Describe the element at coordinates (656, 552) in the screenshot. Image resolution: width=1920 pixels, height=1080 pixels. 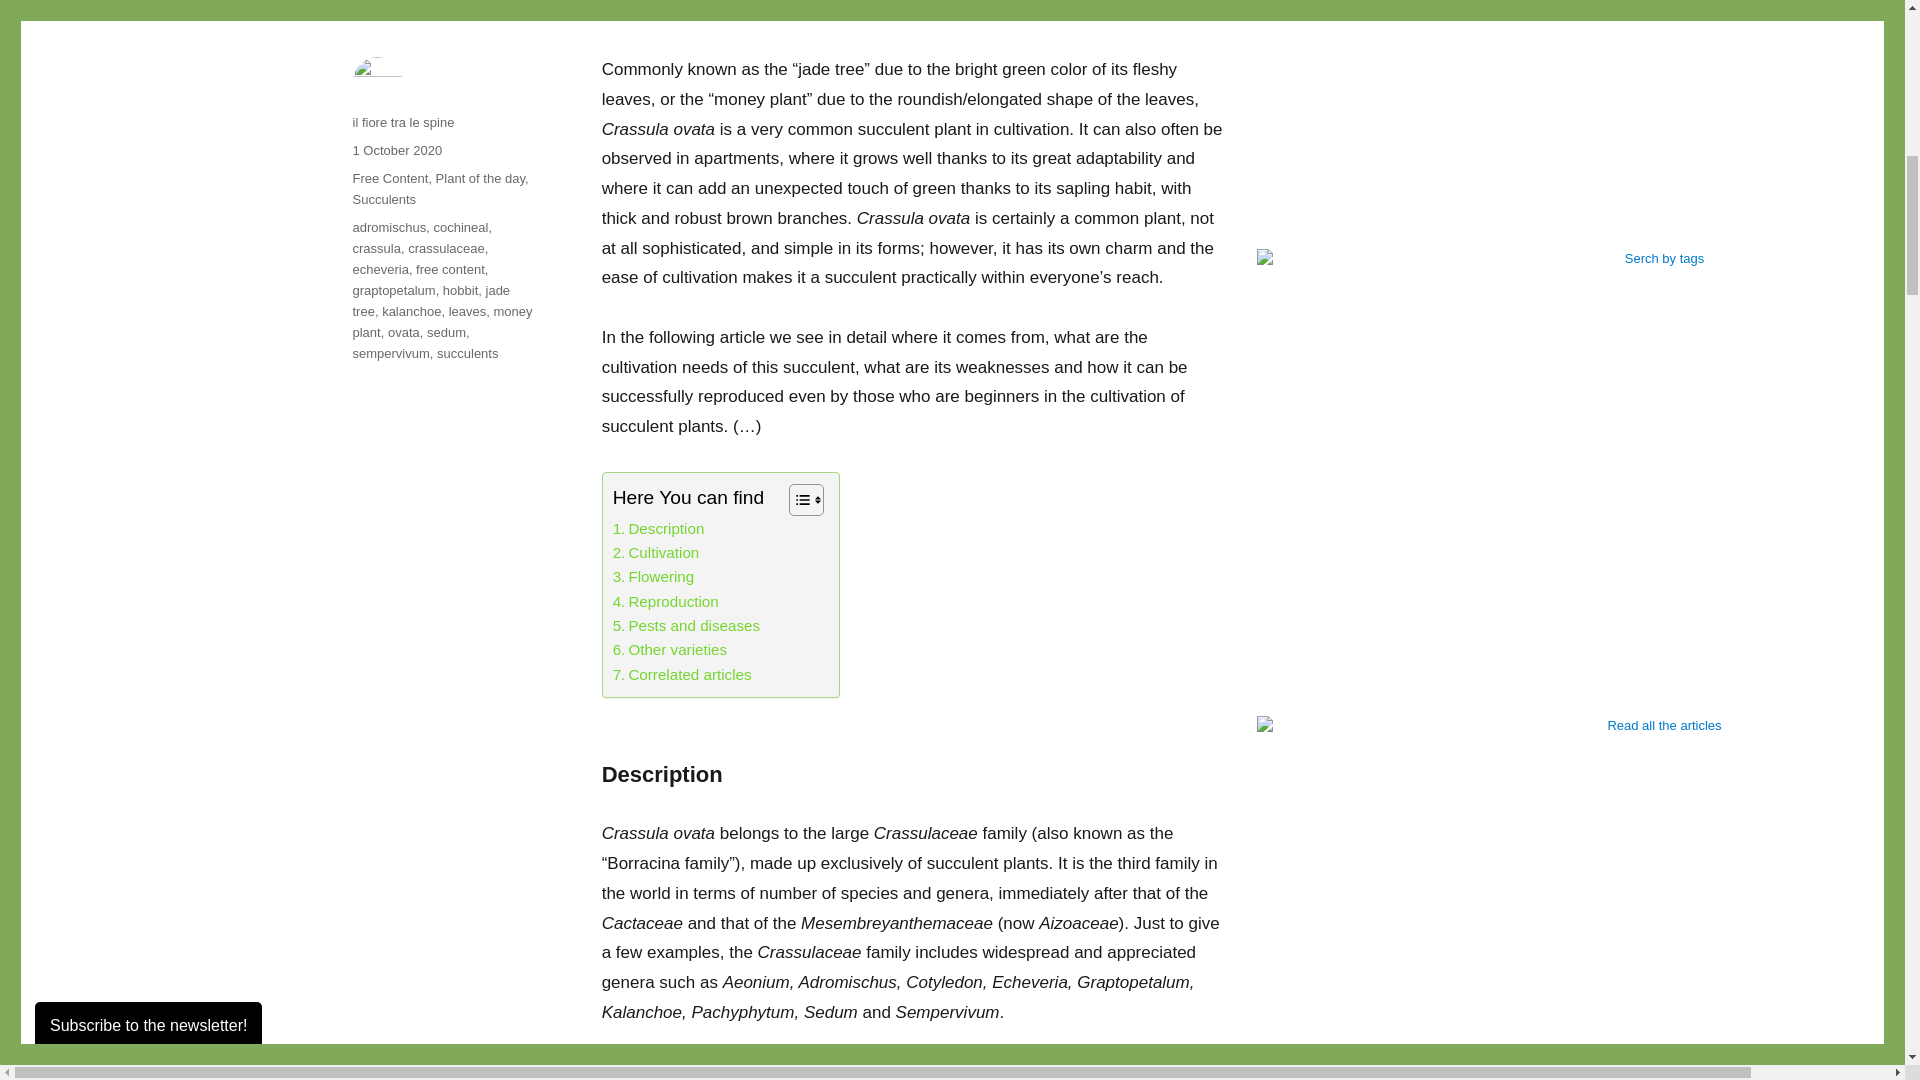
I see `Cultivation` at that location.